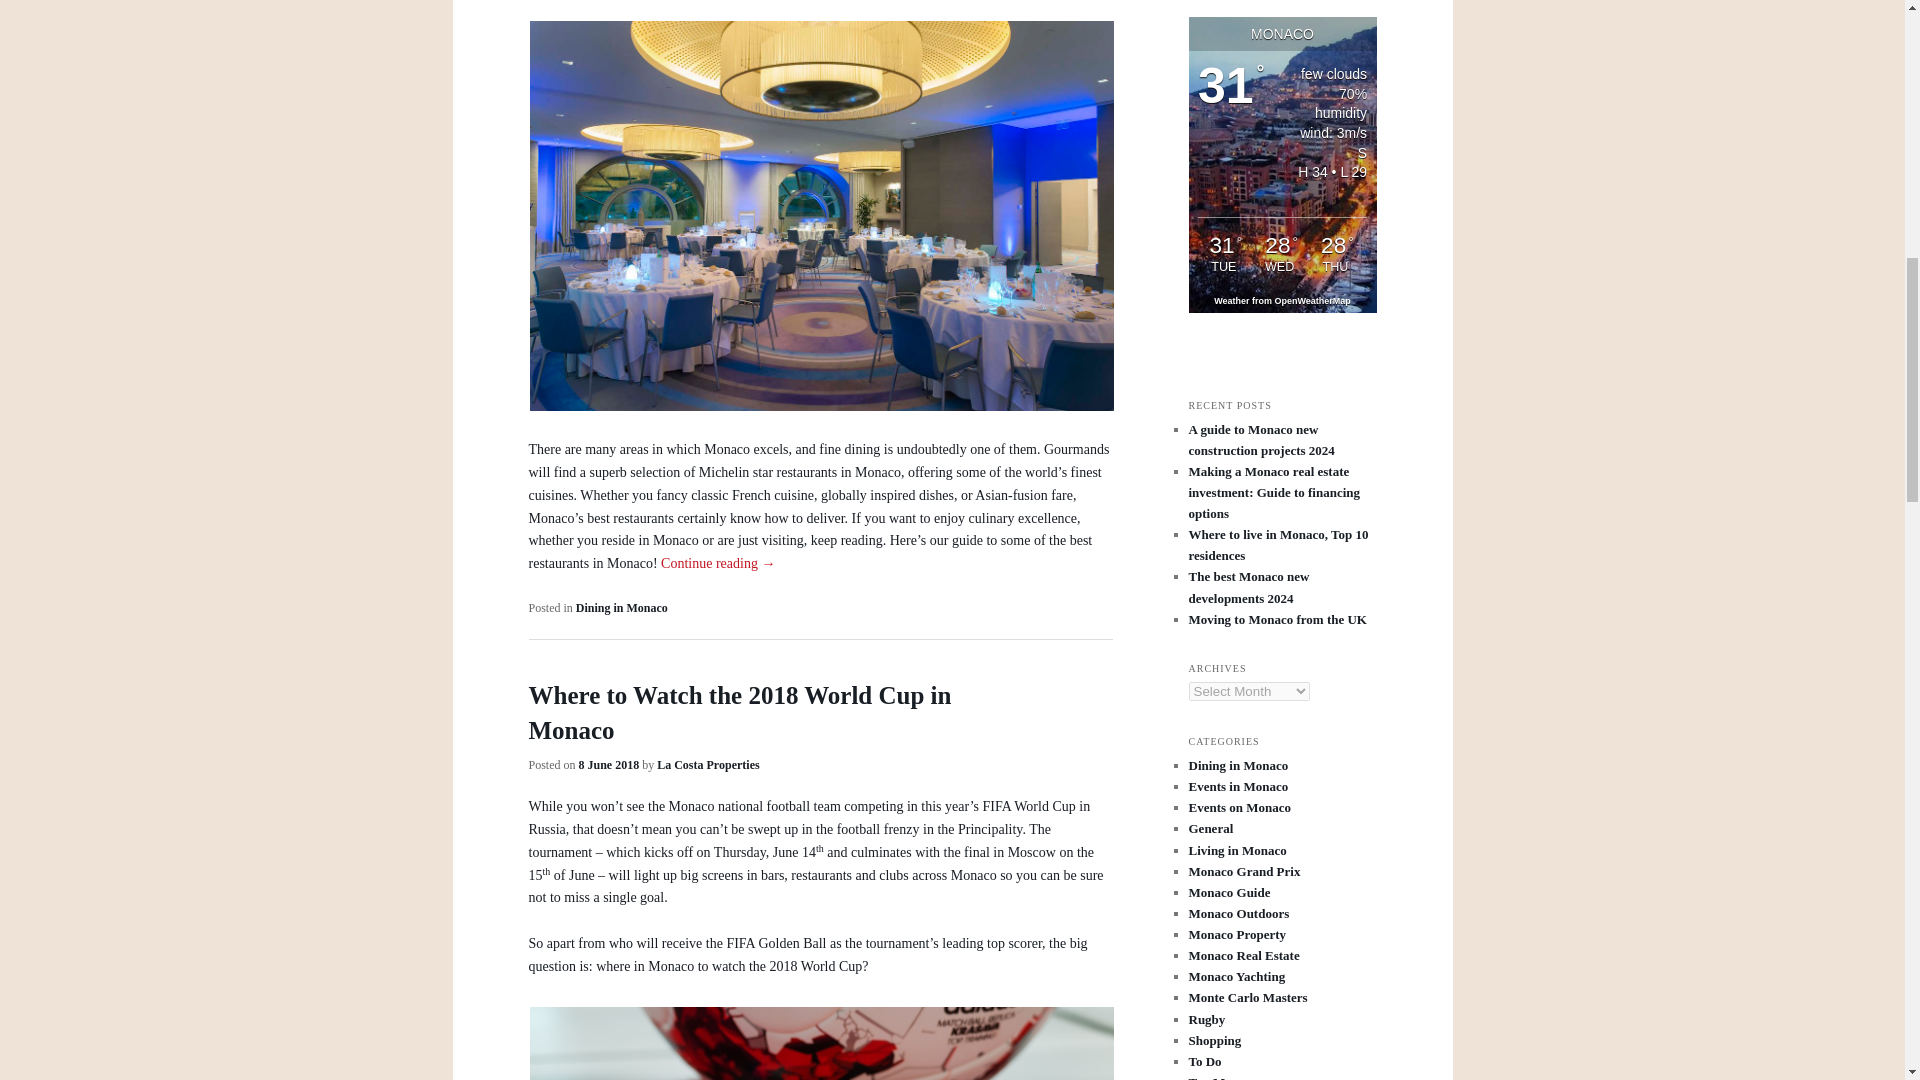 Image resolution: width=1920 pixels, height=1080 pixels. I want to click on La Costa Properties, so click(707, 765).